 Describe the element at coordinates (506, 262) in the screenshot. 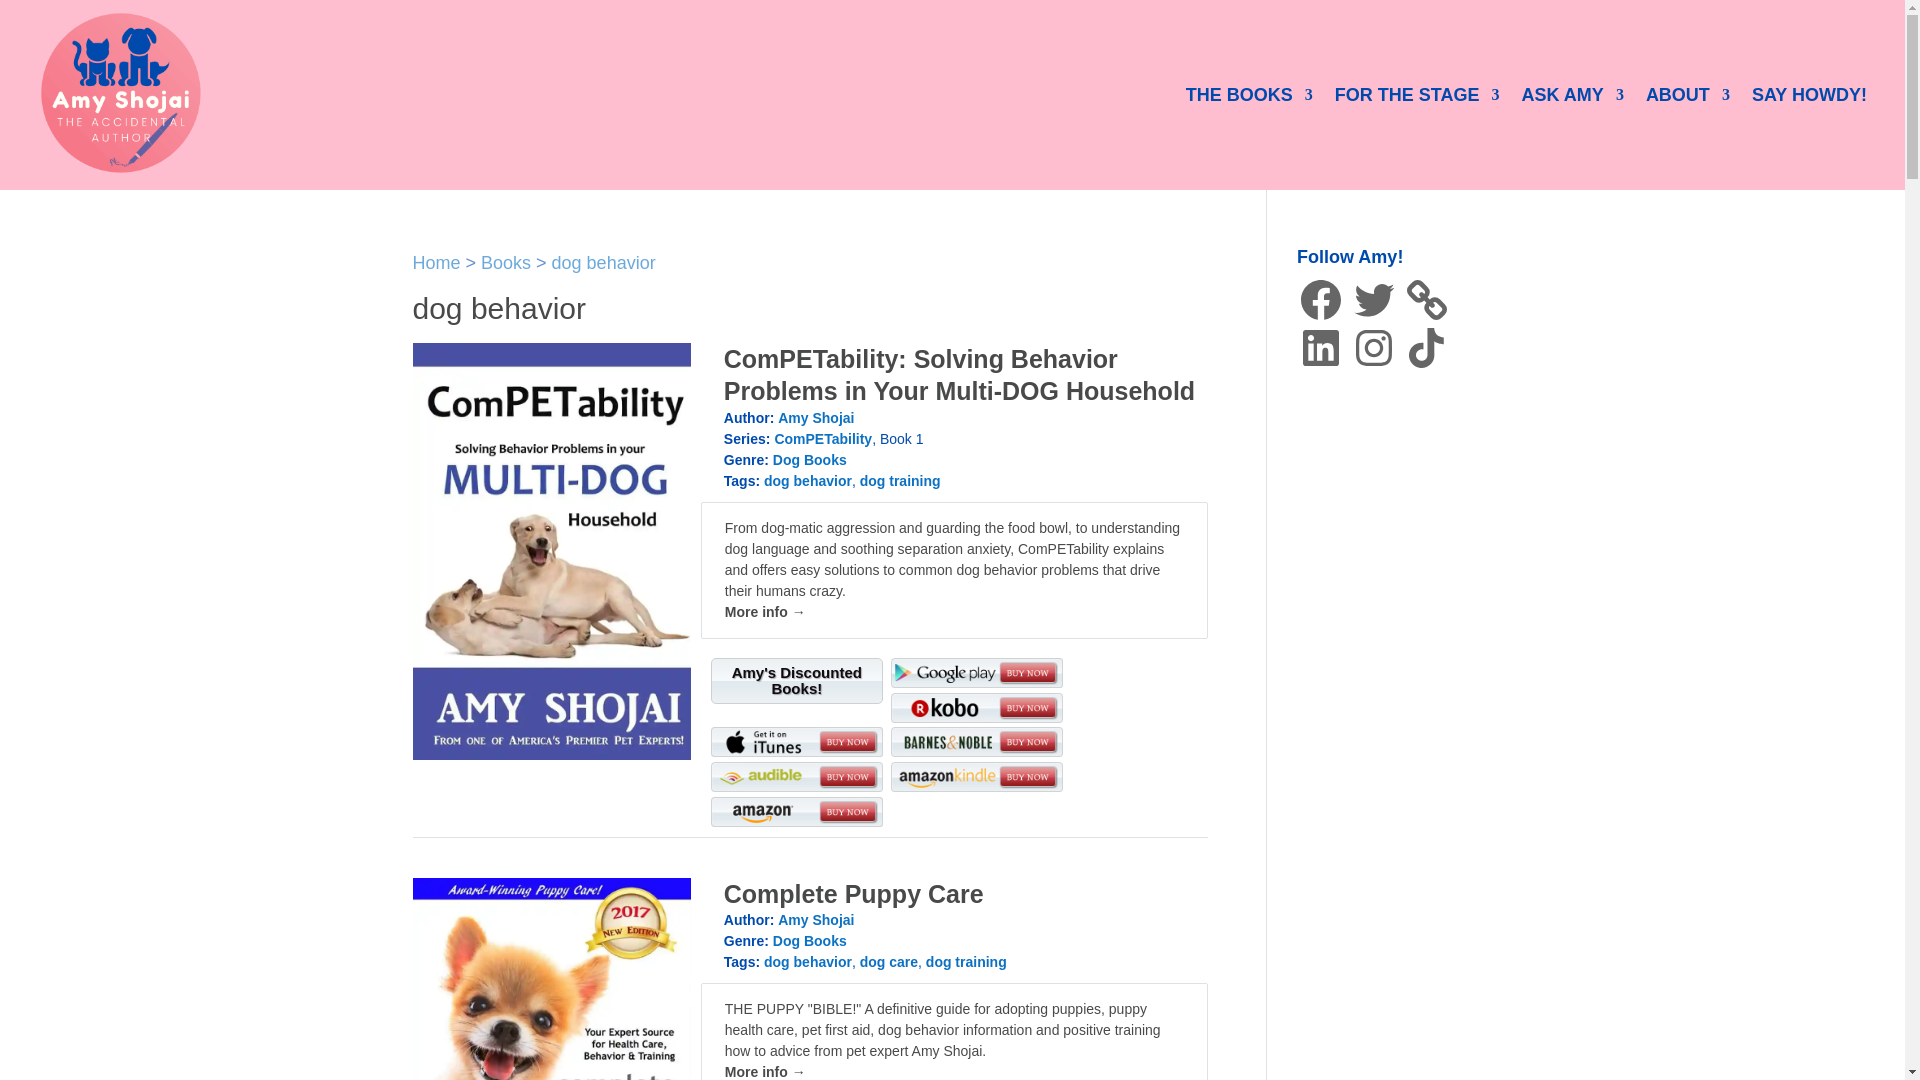

I see `Books` at that location.